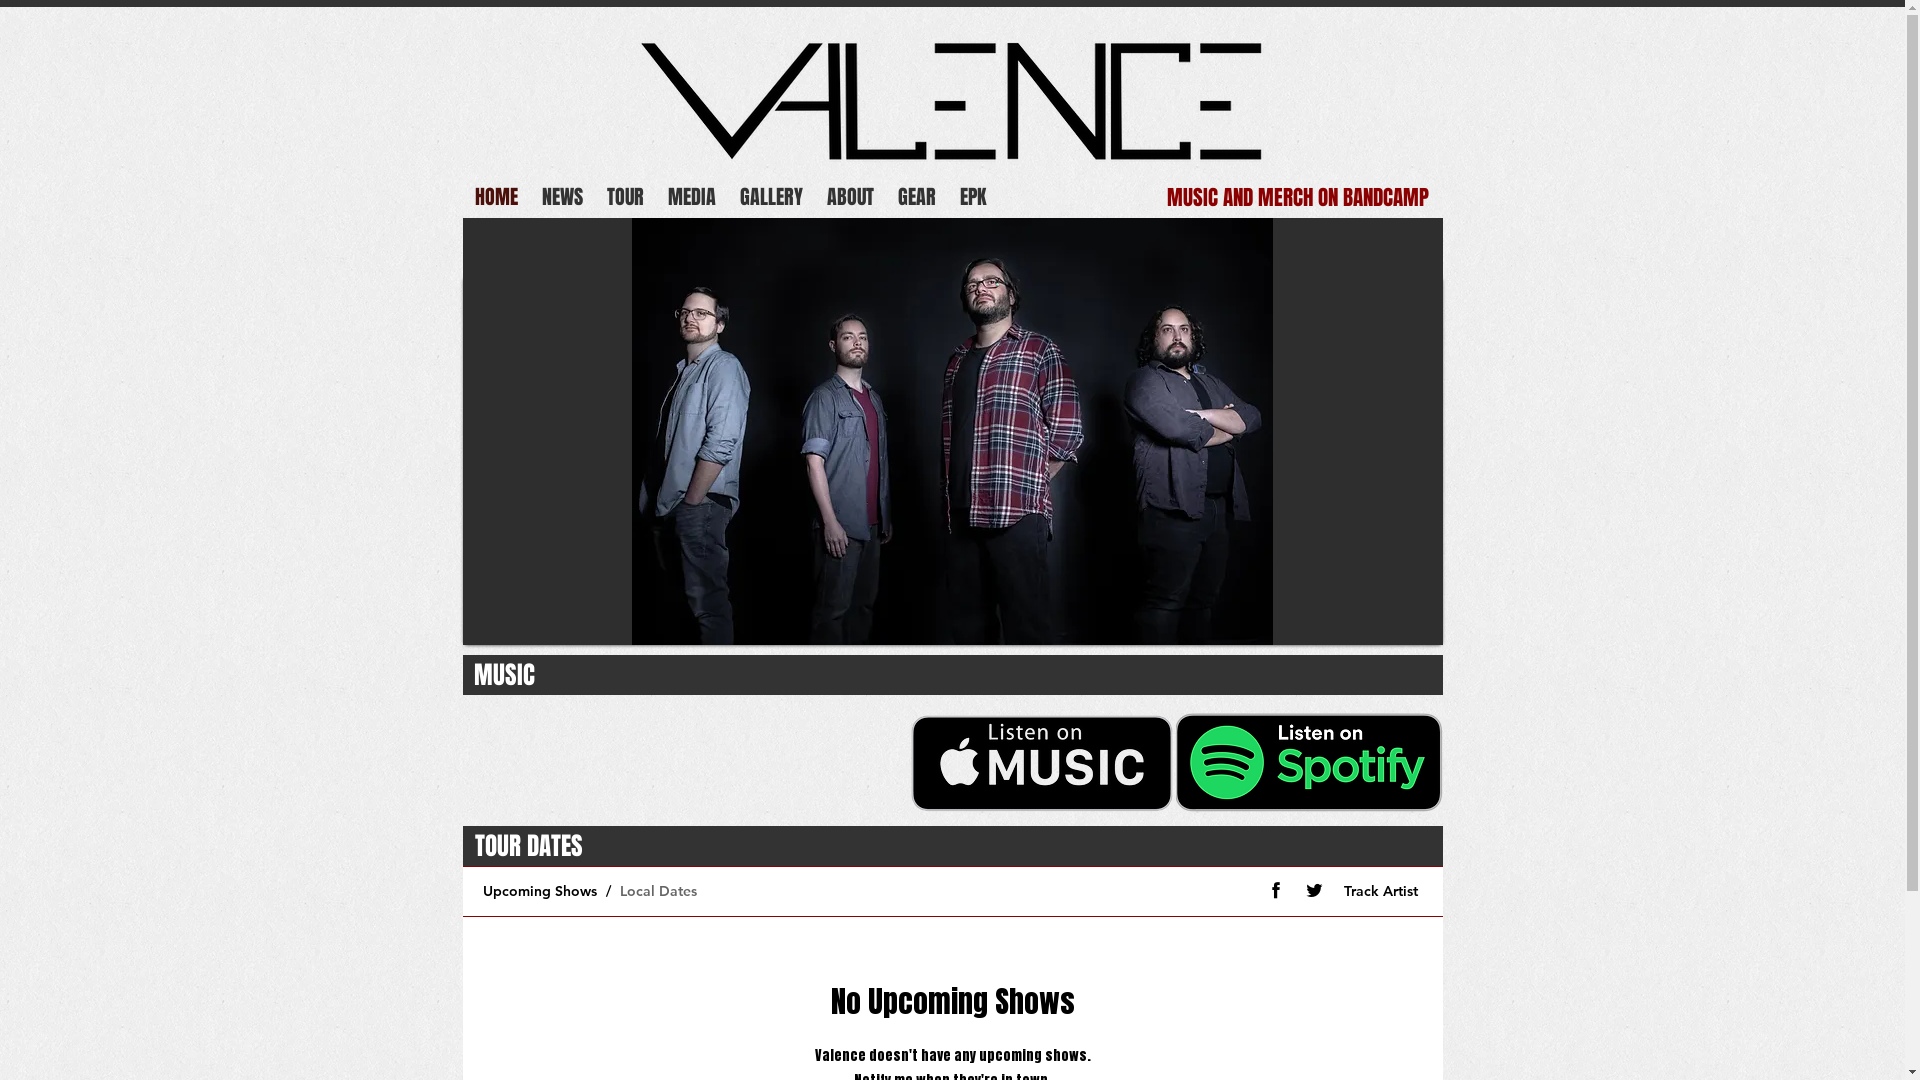  Describe the element at coordinates (1298, 198) in the screenshot. I see `MUSIC AND MERCH ON BANDCAMP` at that location.